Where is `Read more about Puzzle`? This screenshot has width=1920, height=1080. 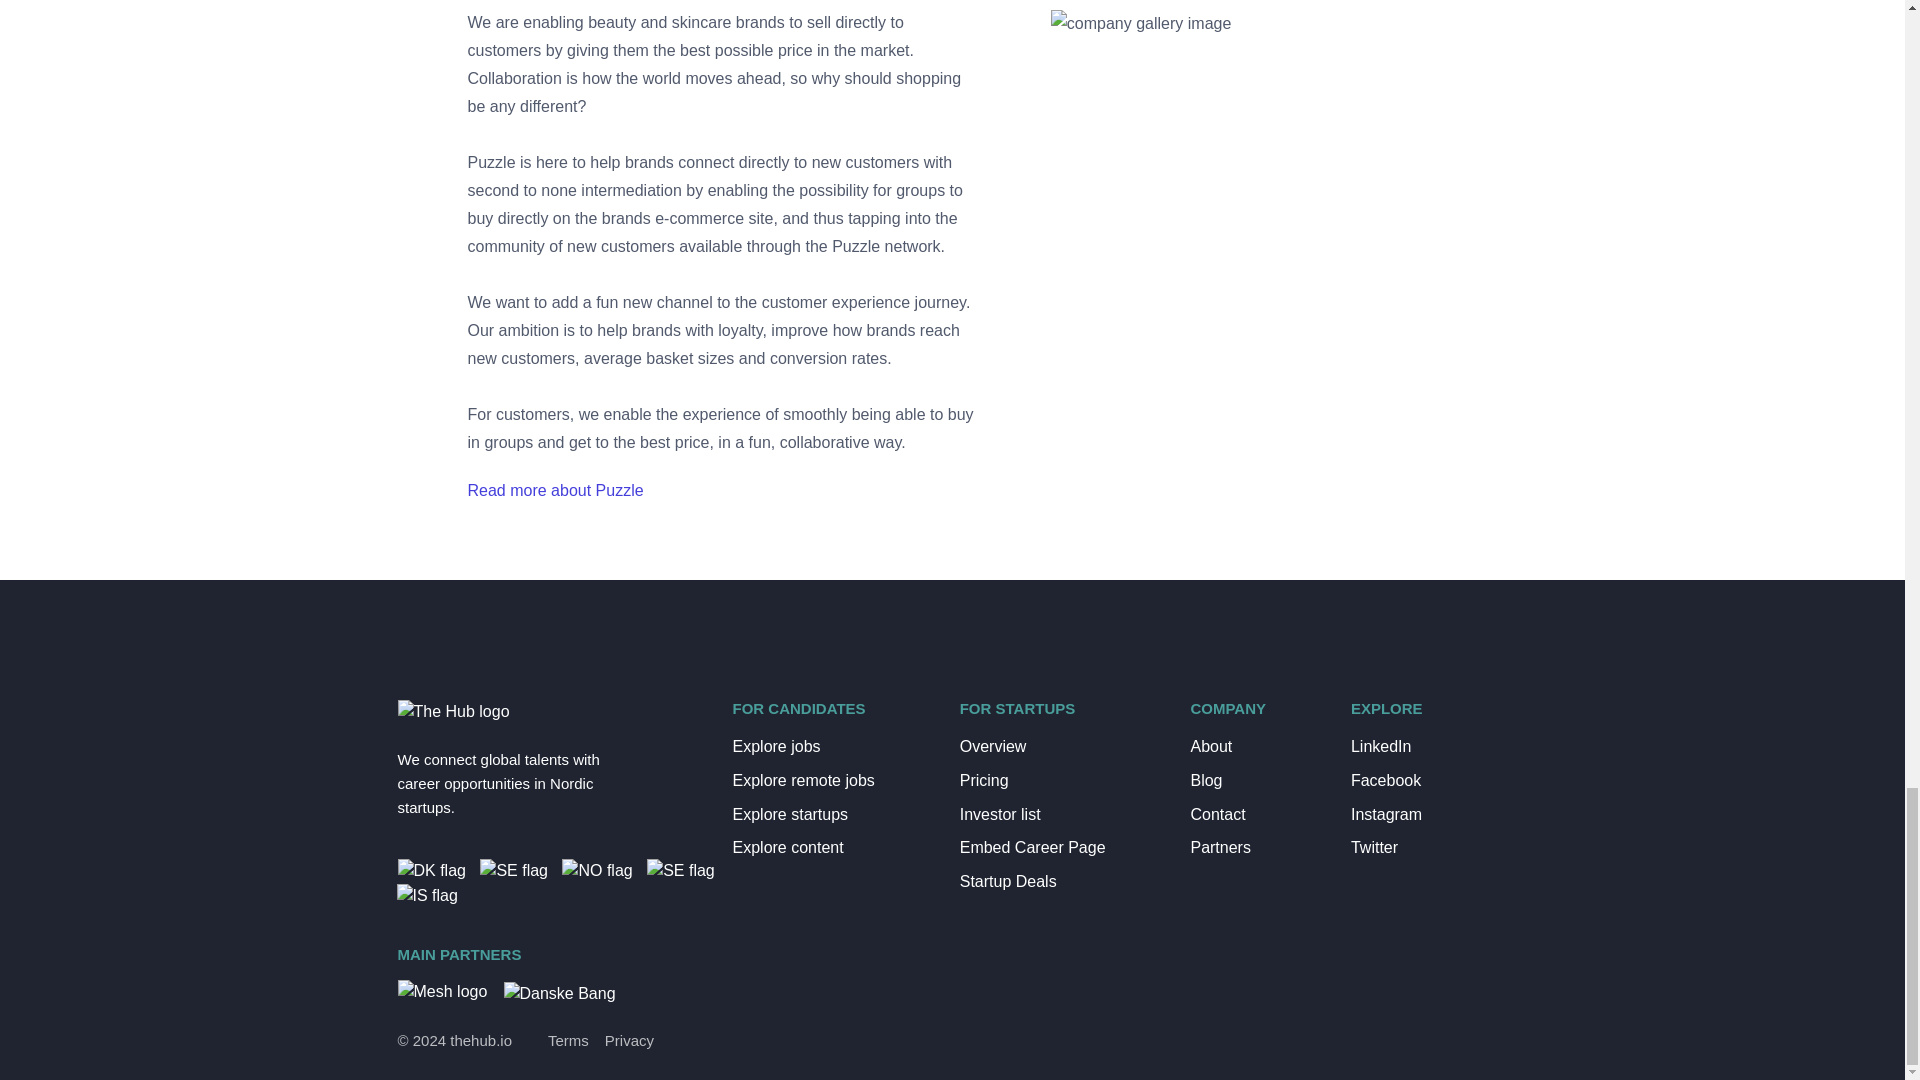
Read more about Puzzle is located at coordinates (556, 490).